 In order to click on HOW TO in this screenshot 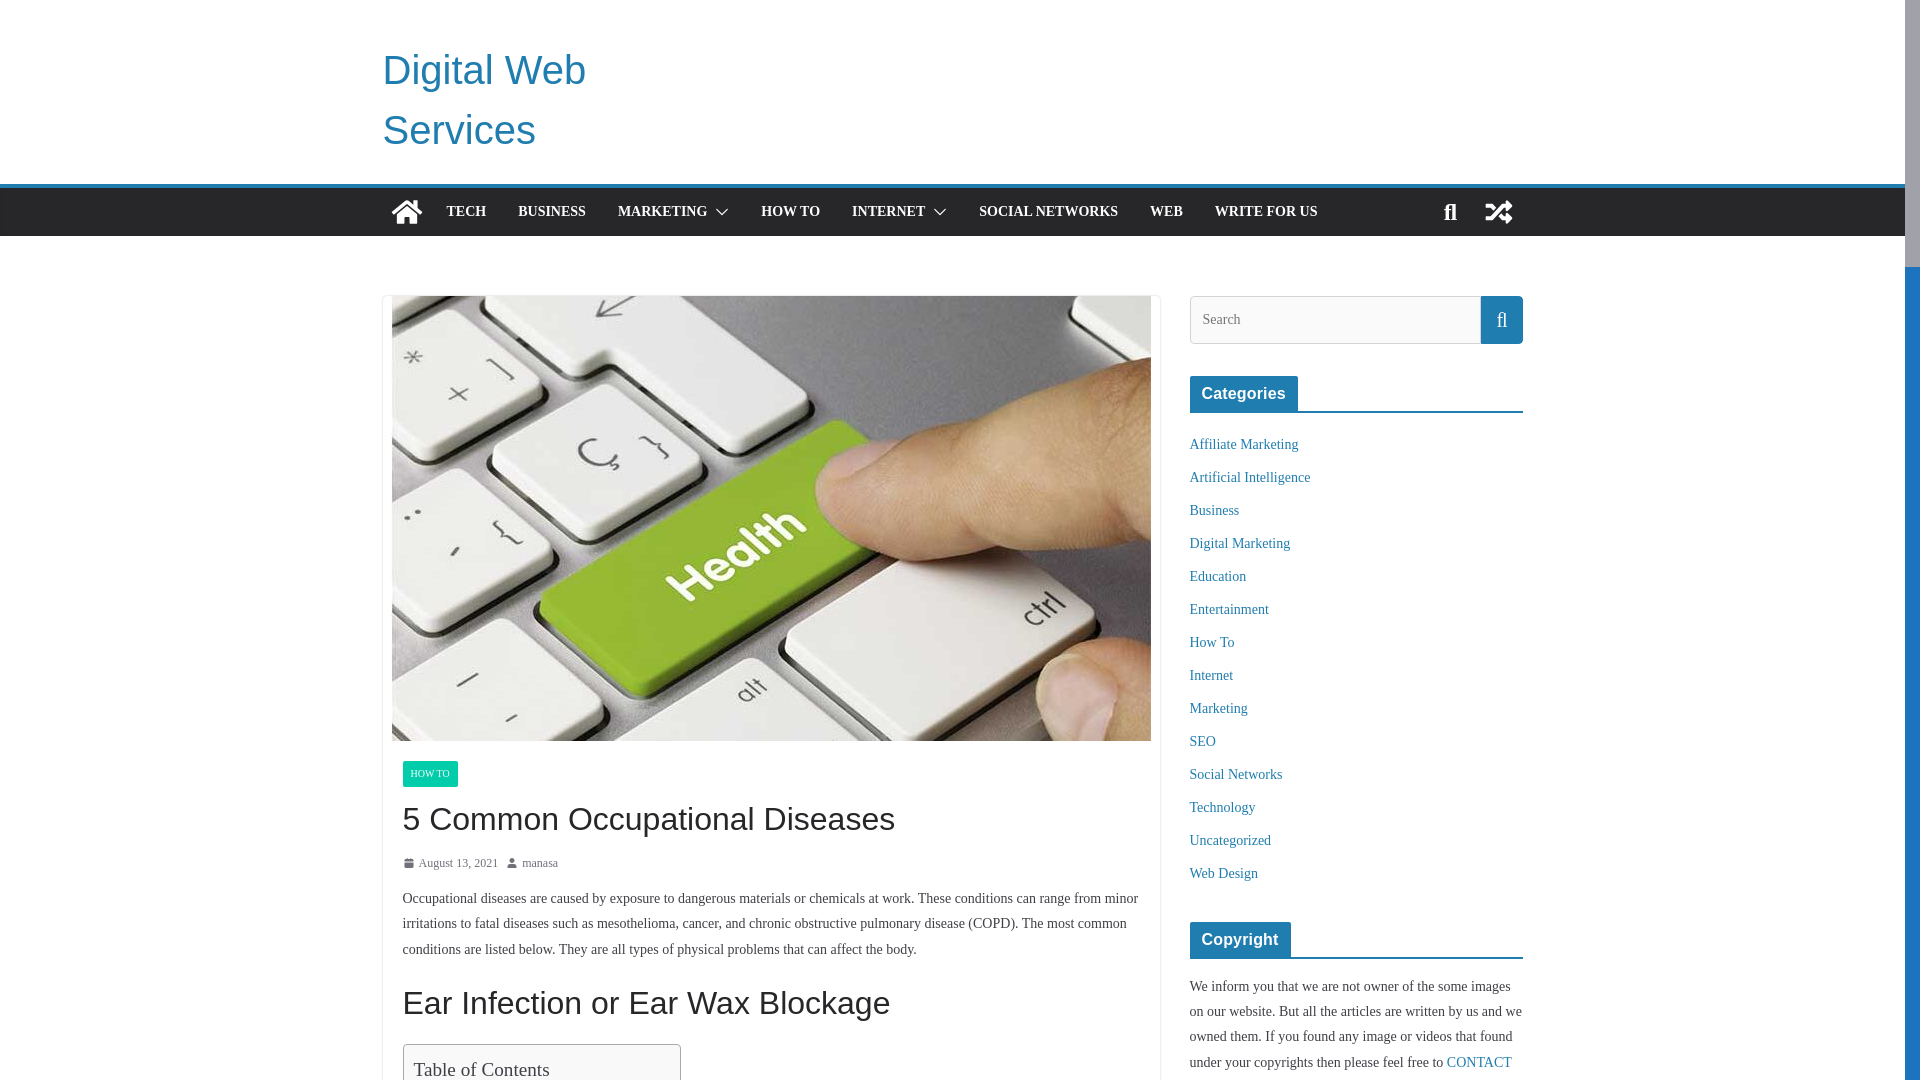, I will do `click(790, 211)`.